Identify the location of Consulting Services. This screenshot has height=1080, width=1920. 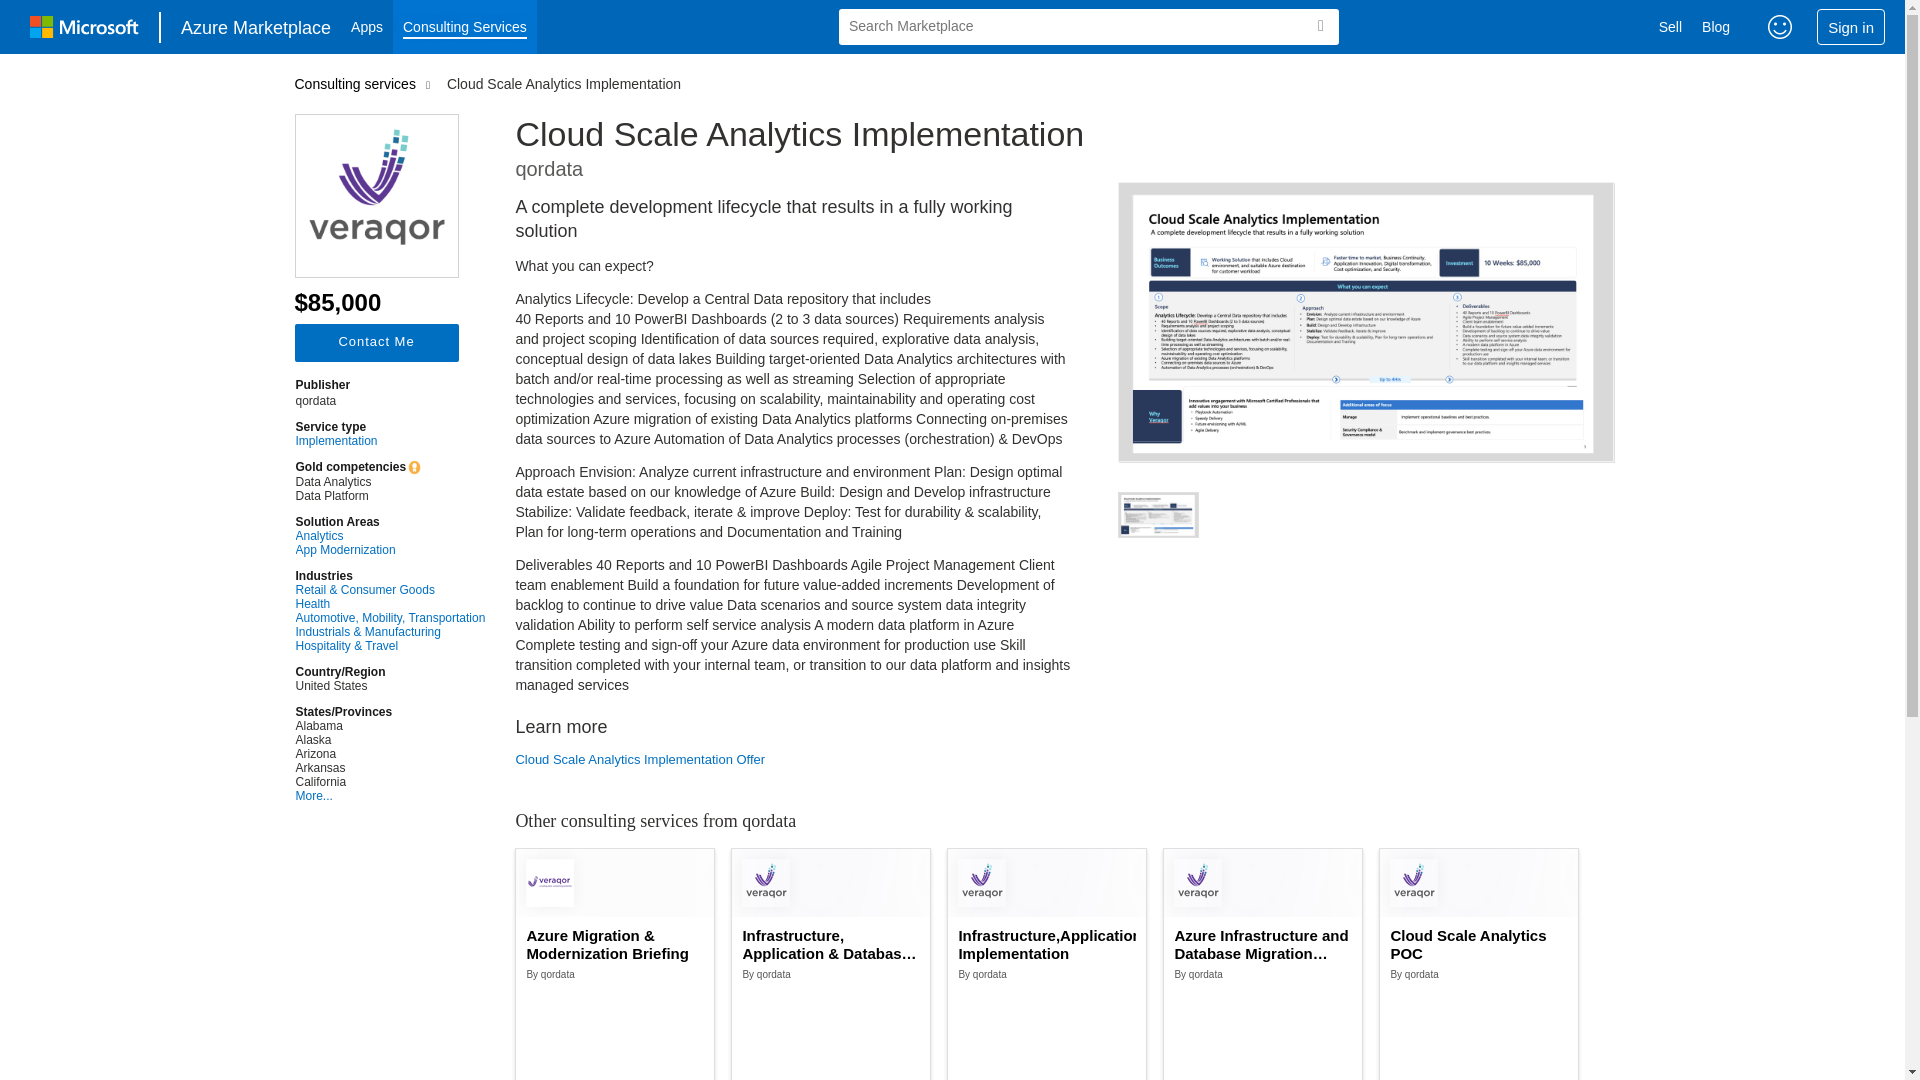
(465, 27).